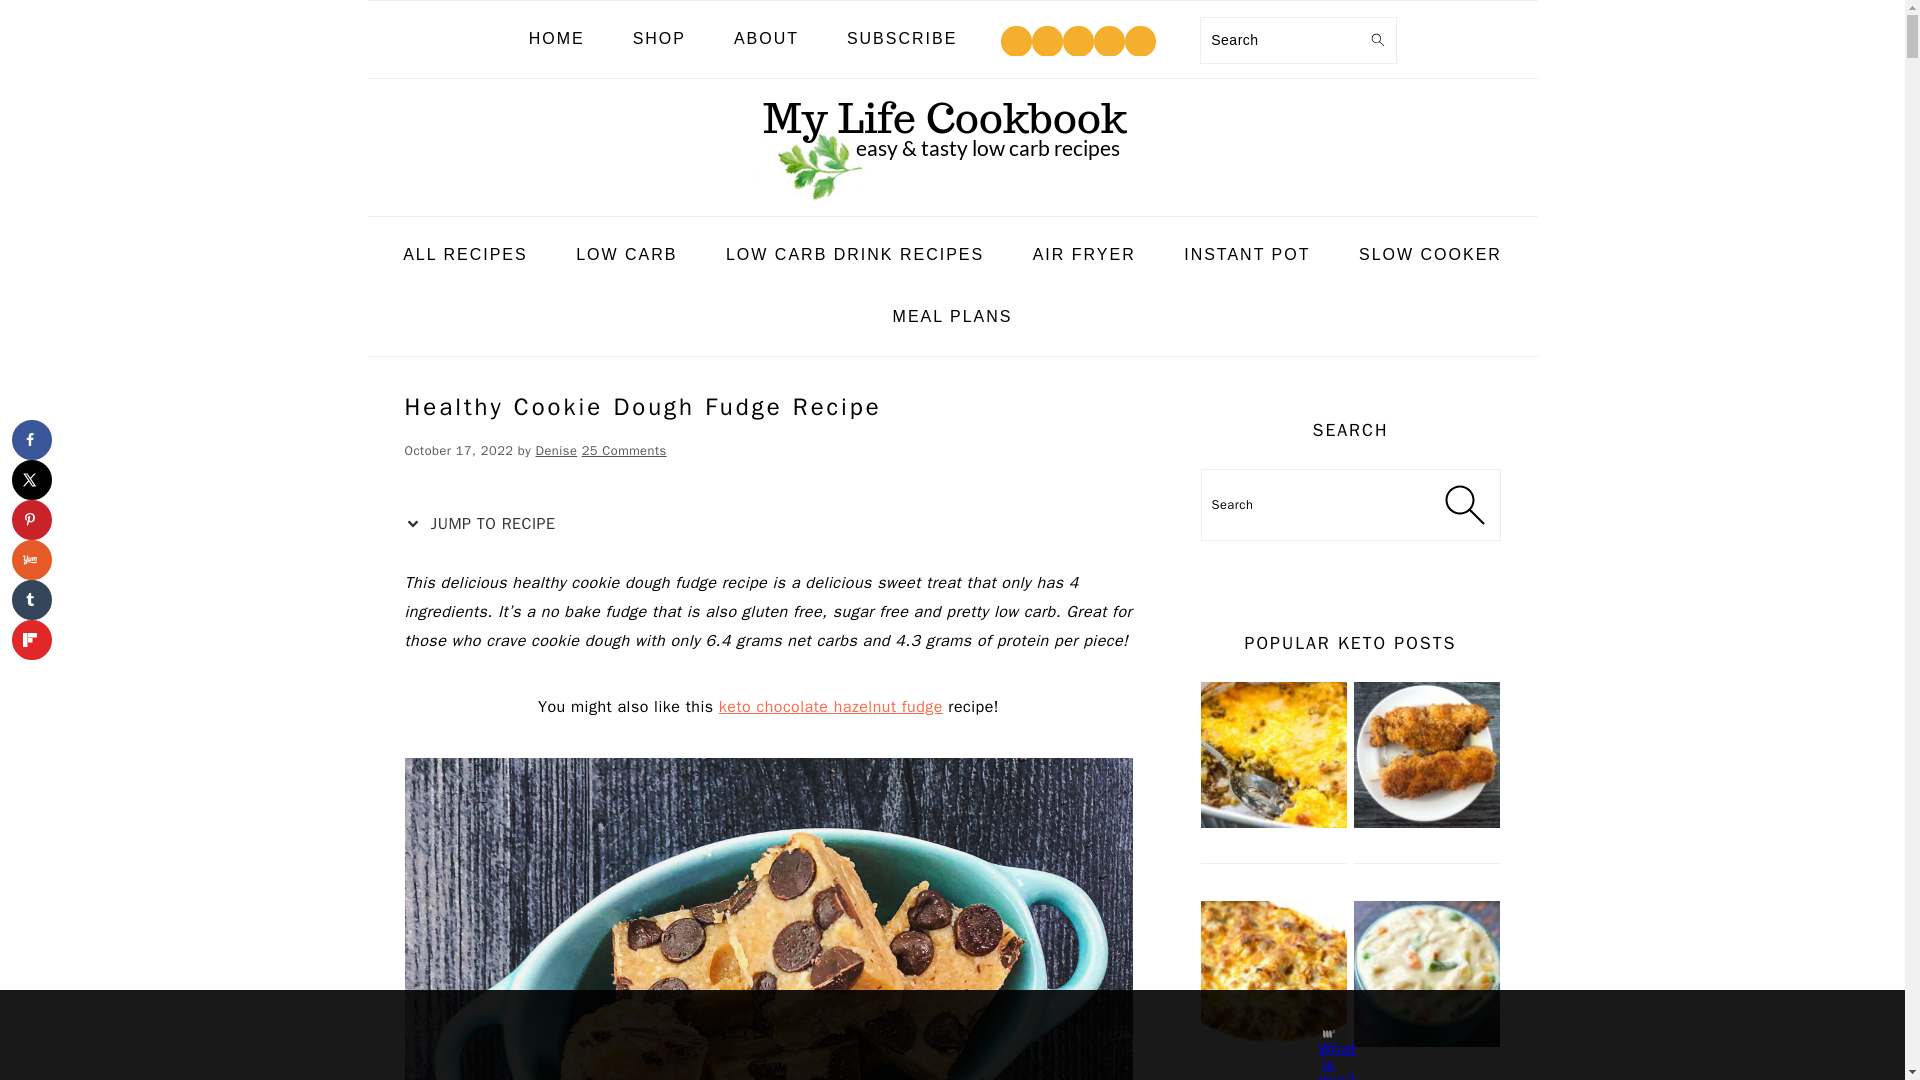  What do you see at coordinates (626, 255) in the screenshot?
I see `LOW CARB` at bounding box center [626, 255].